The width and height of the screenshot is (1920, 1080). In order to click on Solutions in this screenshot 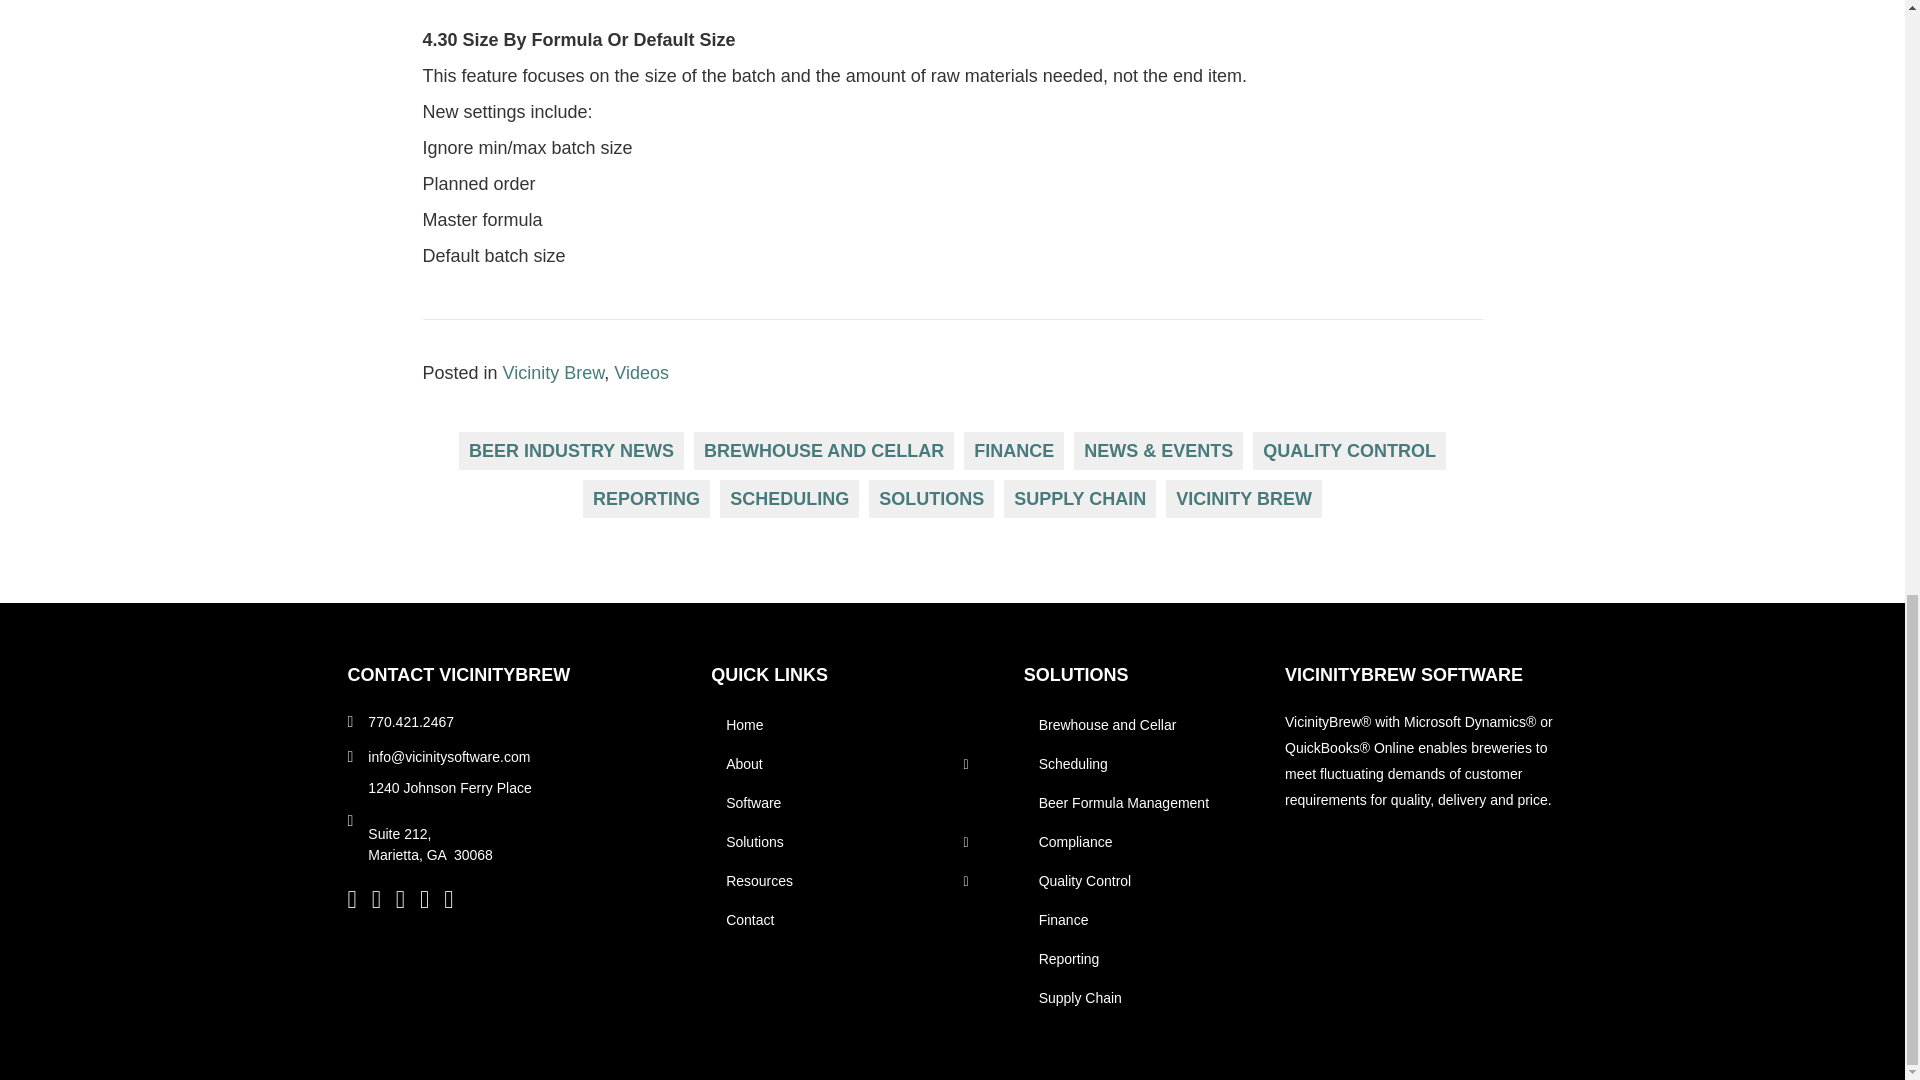, I will do `click(1076, 674)`.